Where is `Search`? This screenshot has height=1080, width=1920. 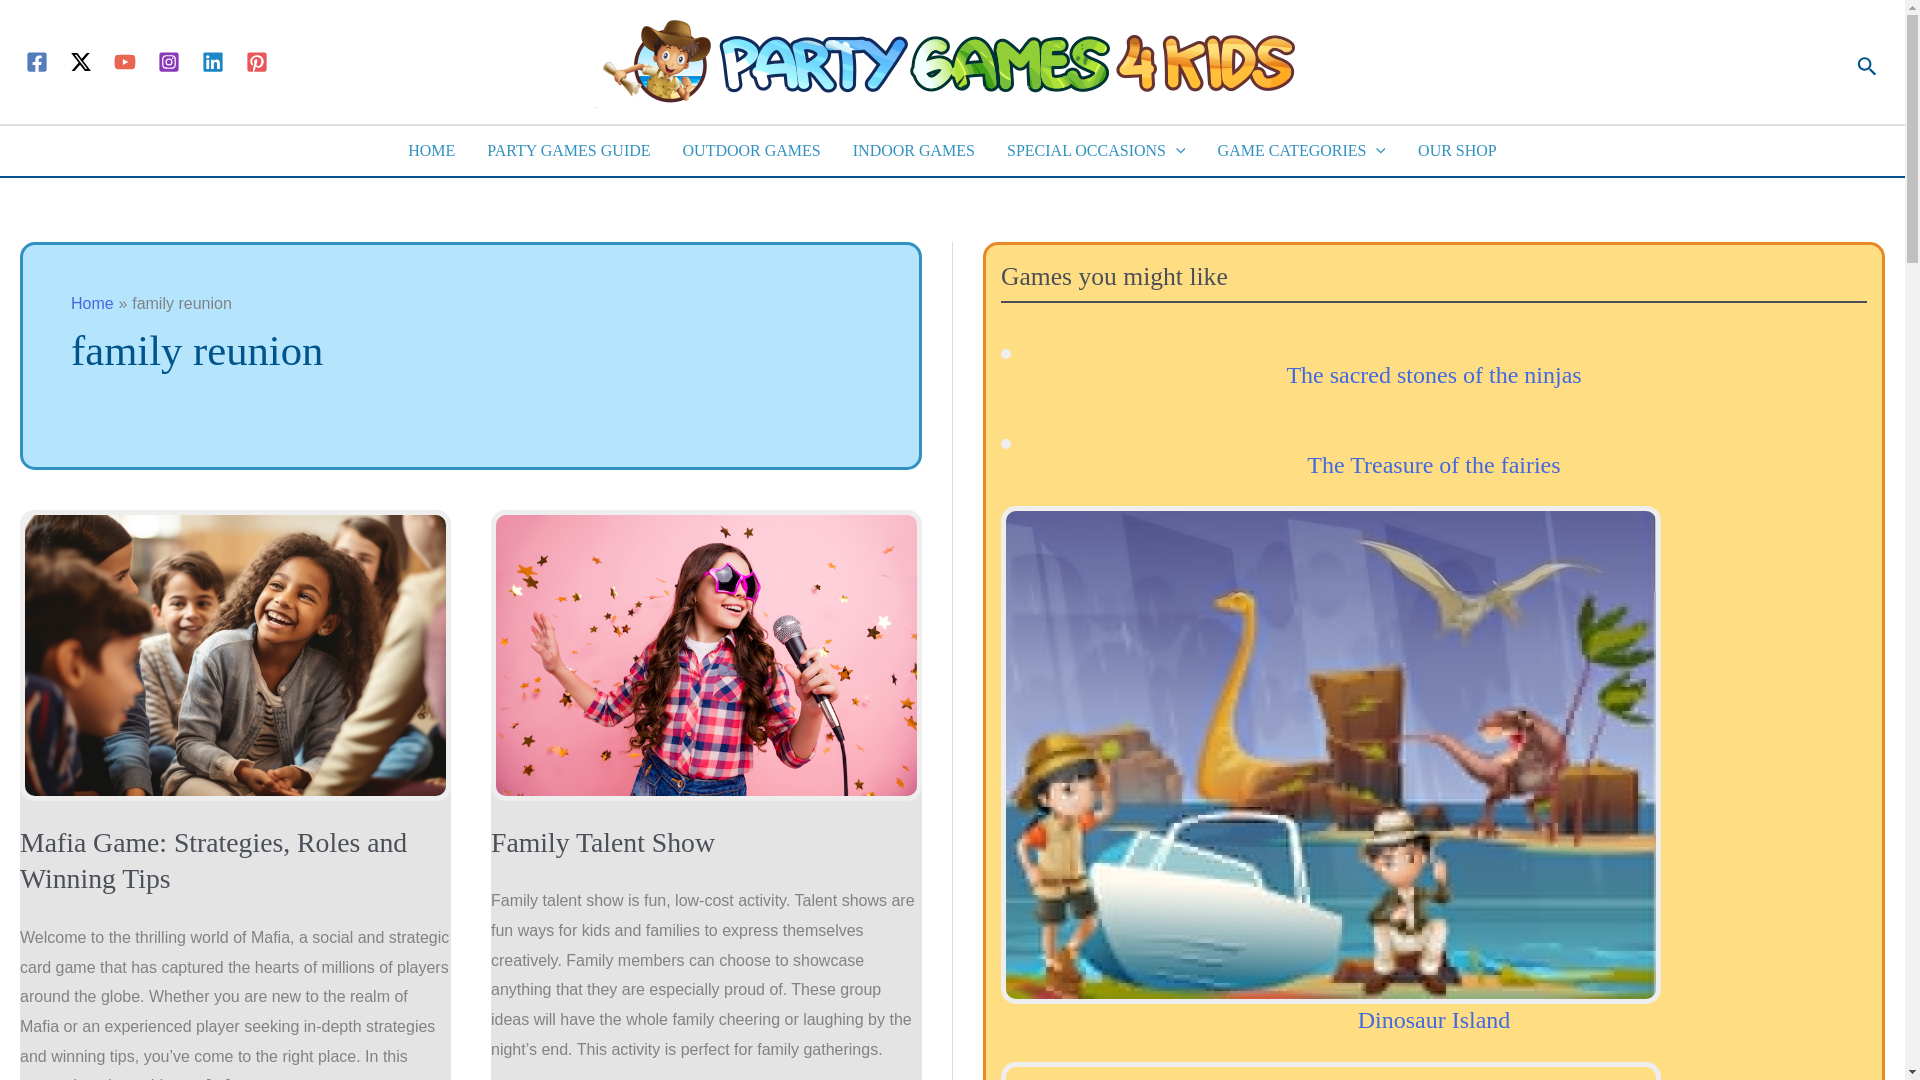
Search is located at coordinates (1865, 62).